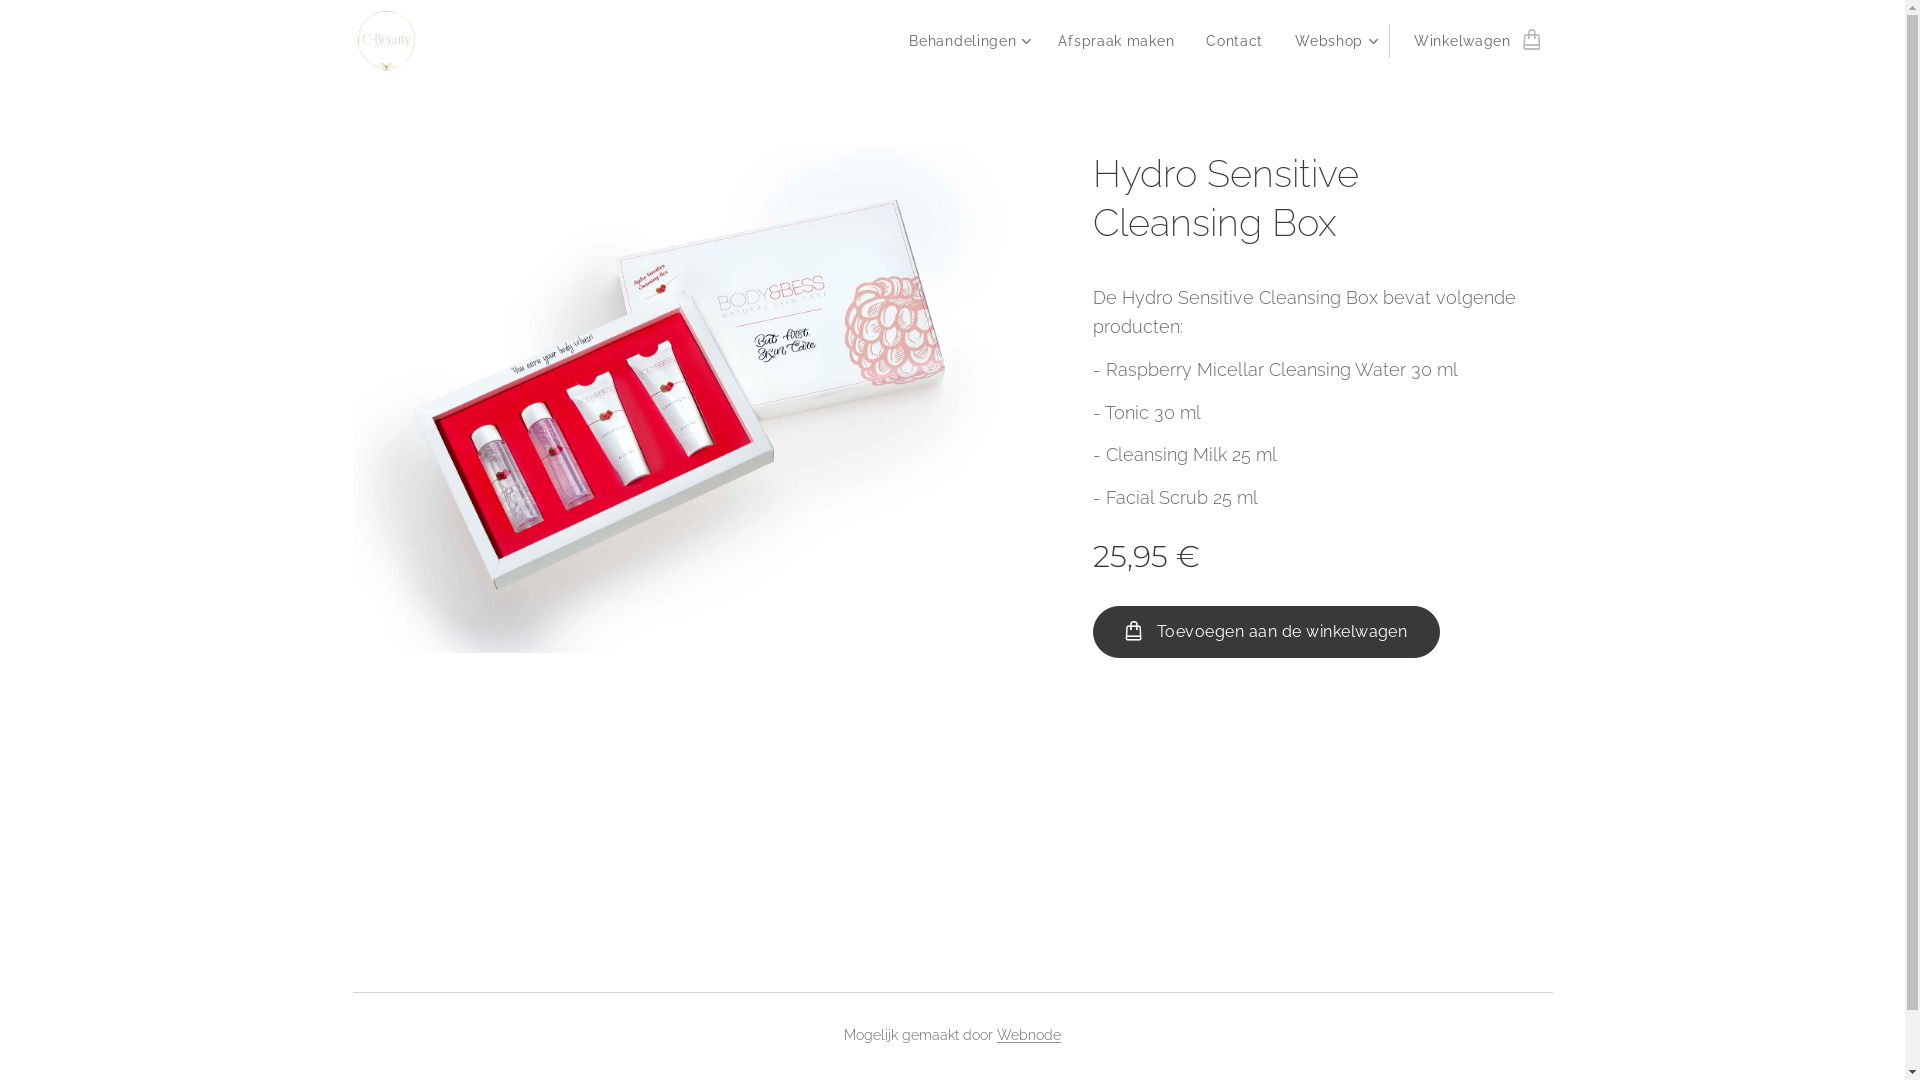 The image size is (1920, 1080). Describe the element at coordinates (1266, 632) in the screenshot. I see `Toevoegen aan de winkelwagen` at that location.